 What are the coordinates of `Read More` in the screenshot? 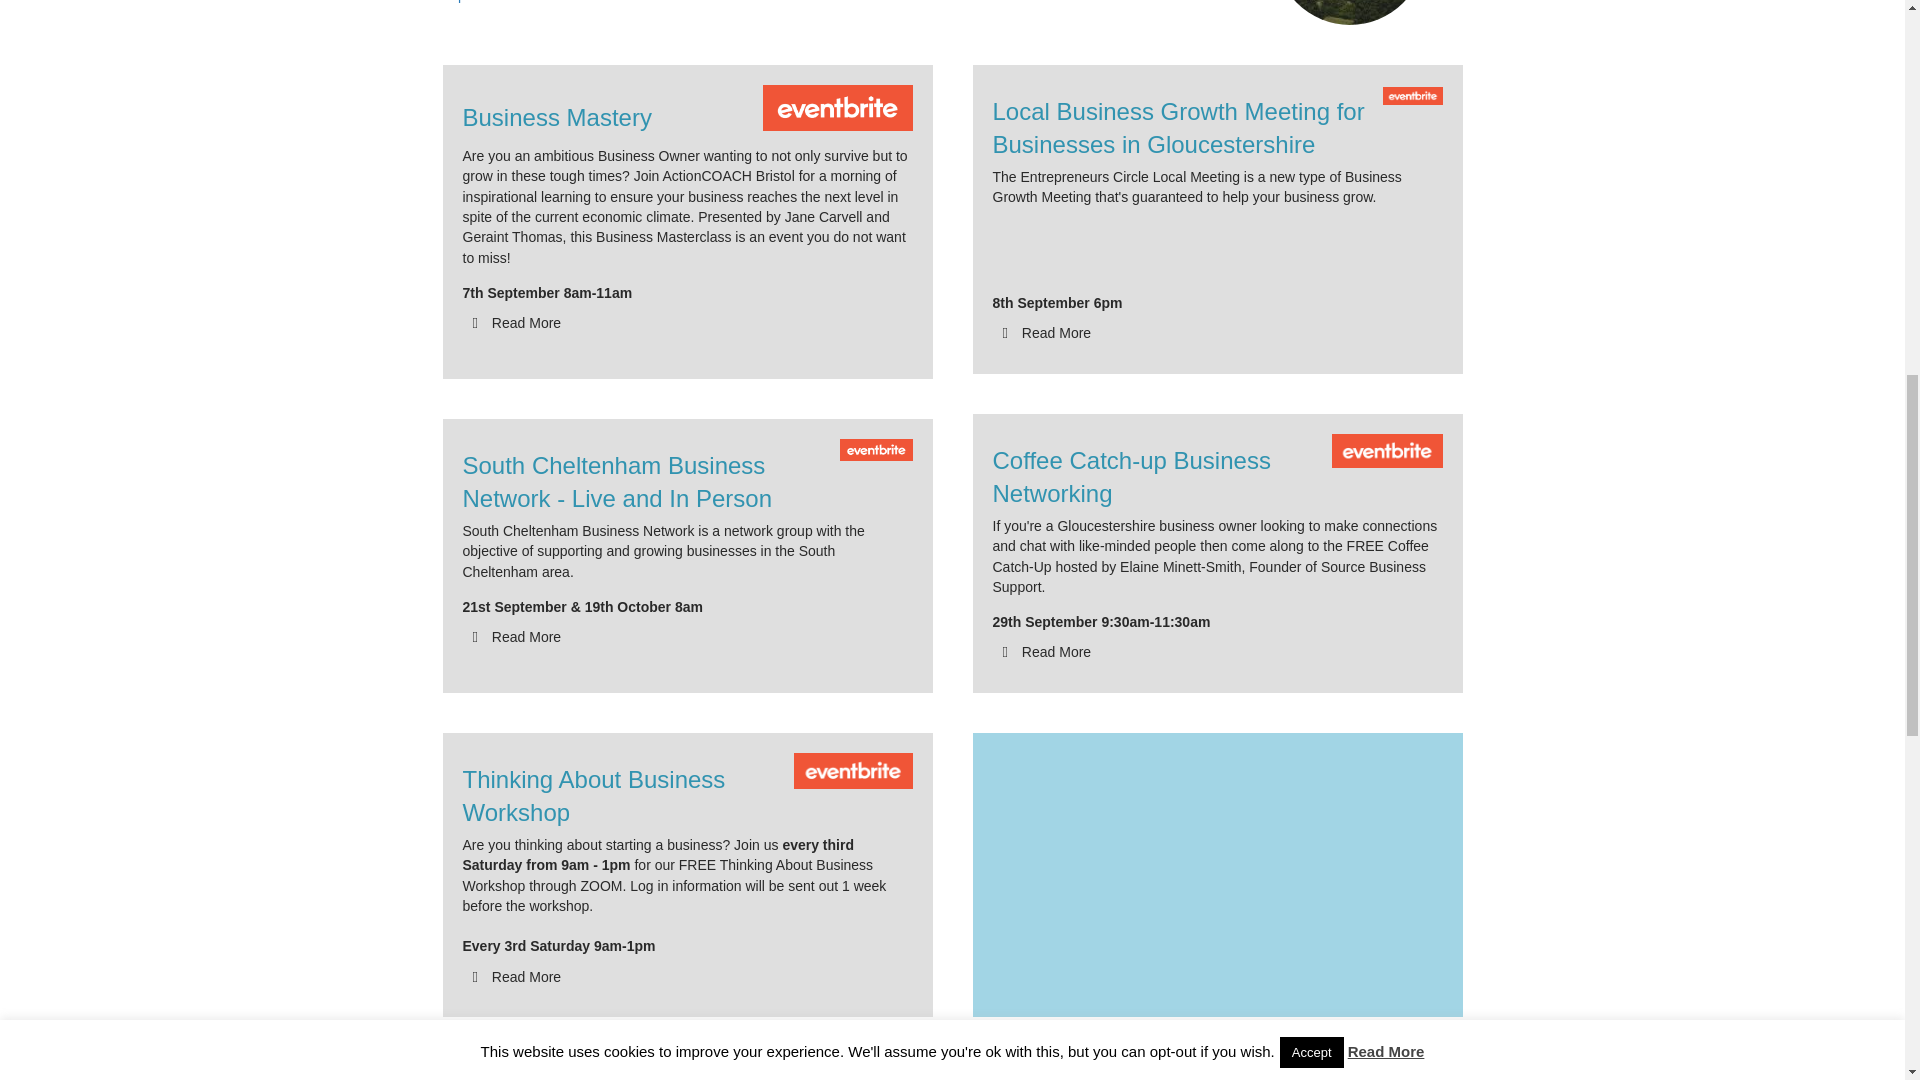 It's located at (516, 323).